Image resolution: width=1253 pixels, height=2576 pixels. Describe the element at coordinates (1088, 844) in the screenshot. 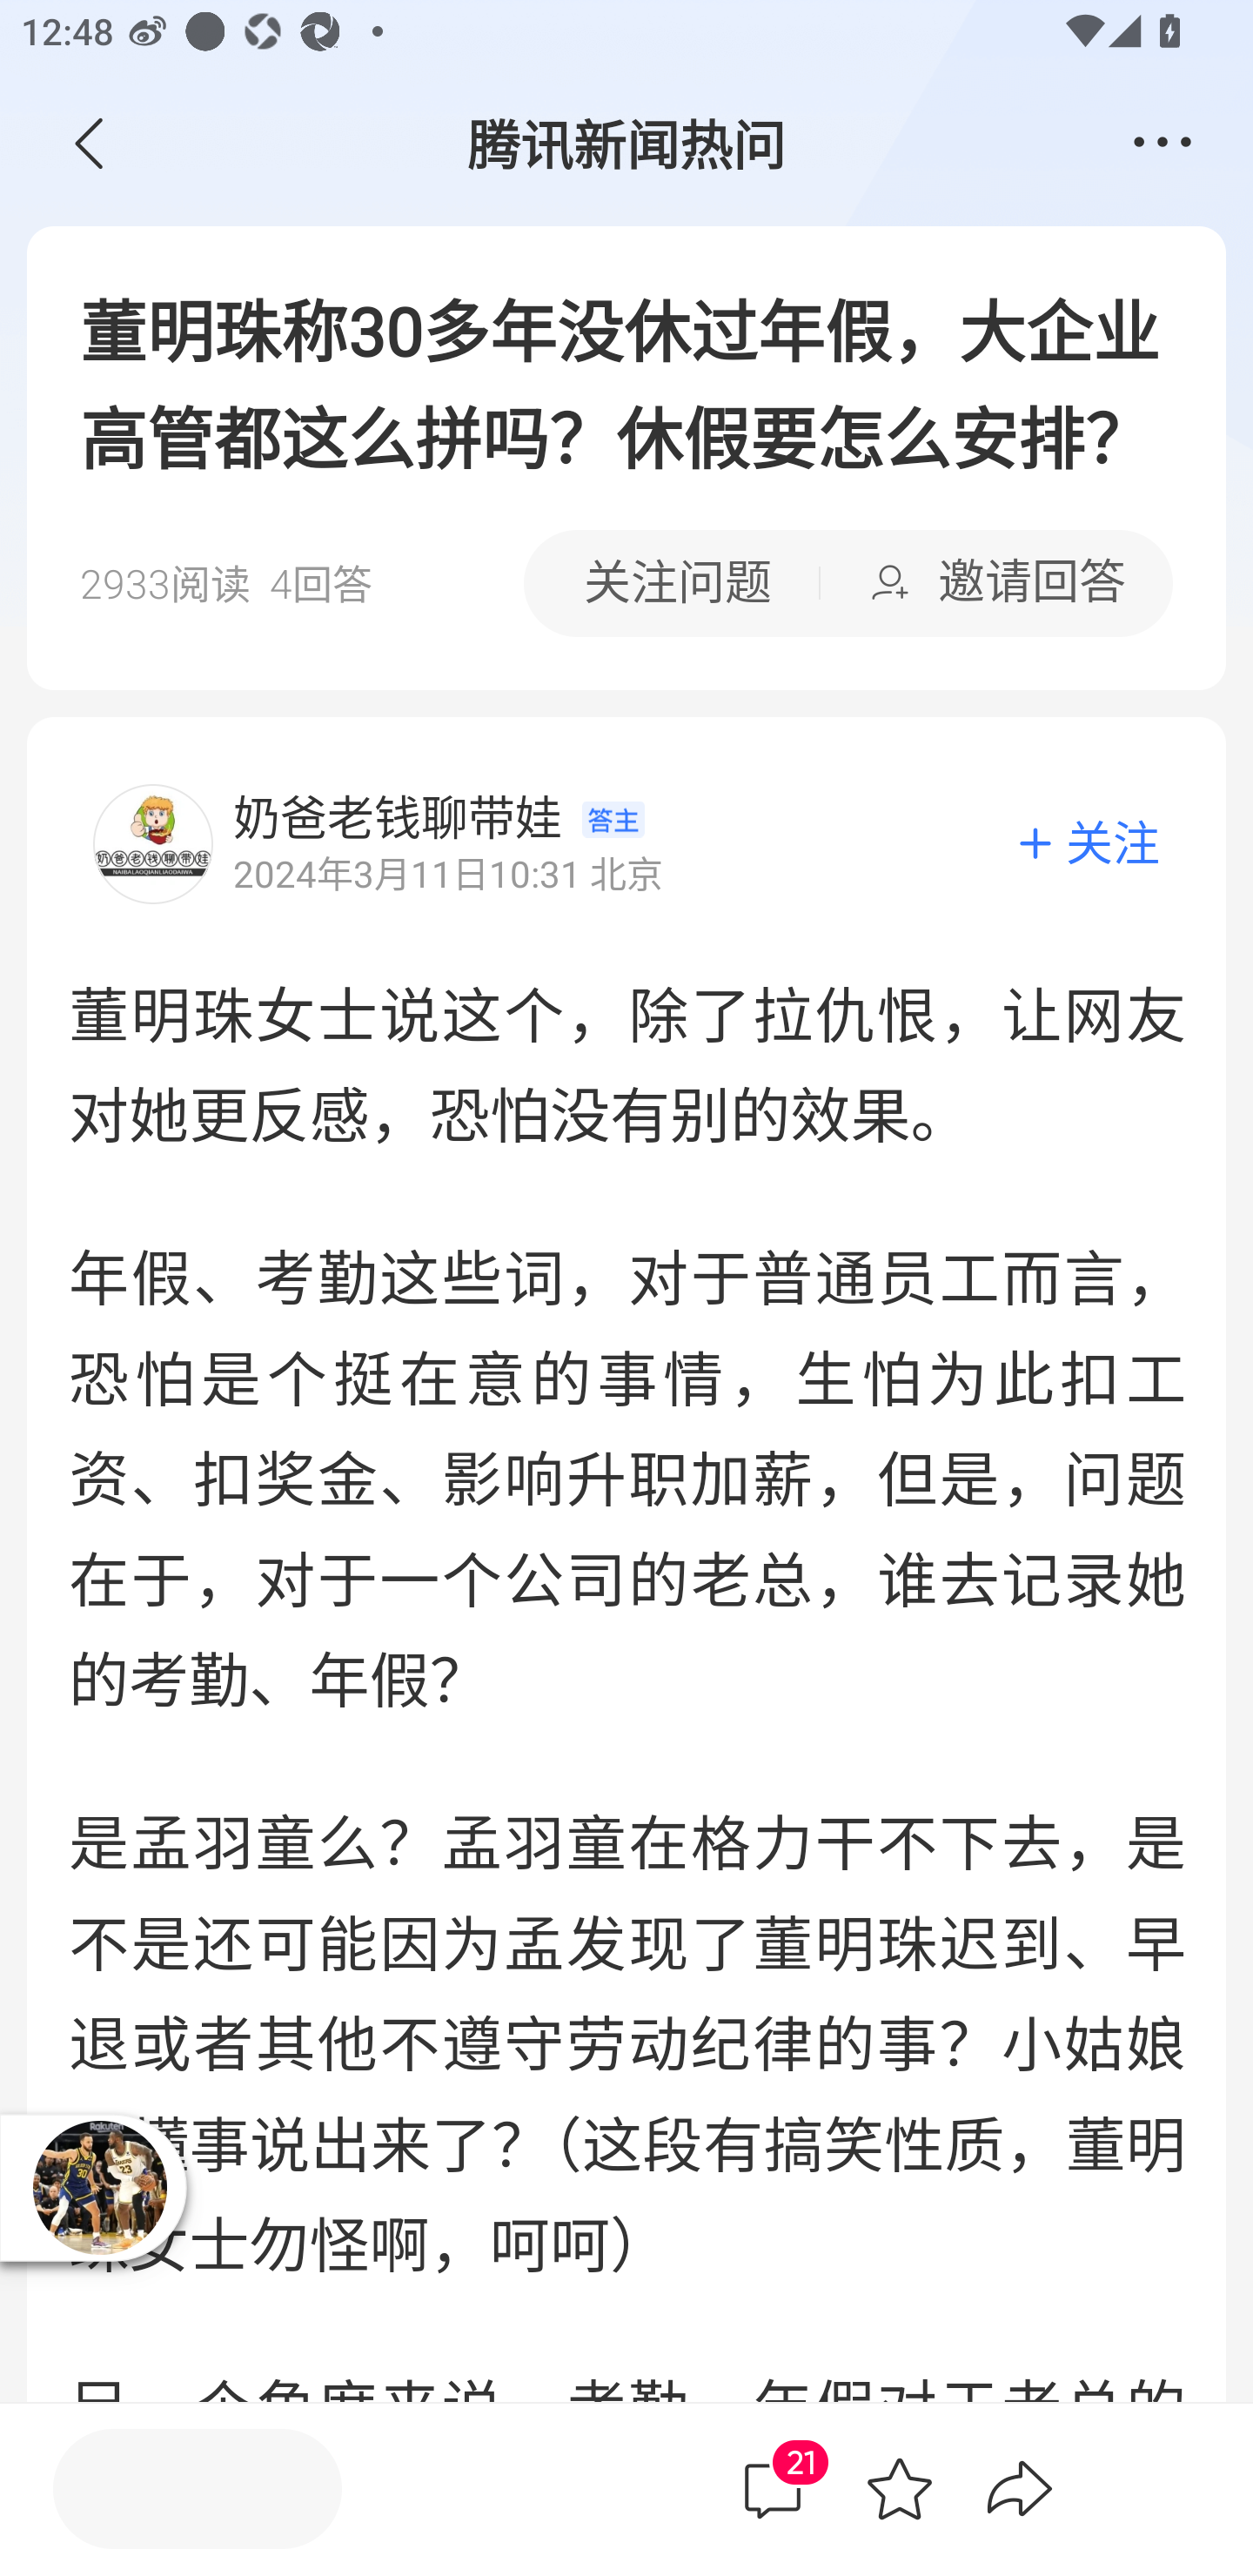

I see ` 关注` at that location.